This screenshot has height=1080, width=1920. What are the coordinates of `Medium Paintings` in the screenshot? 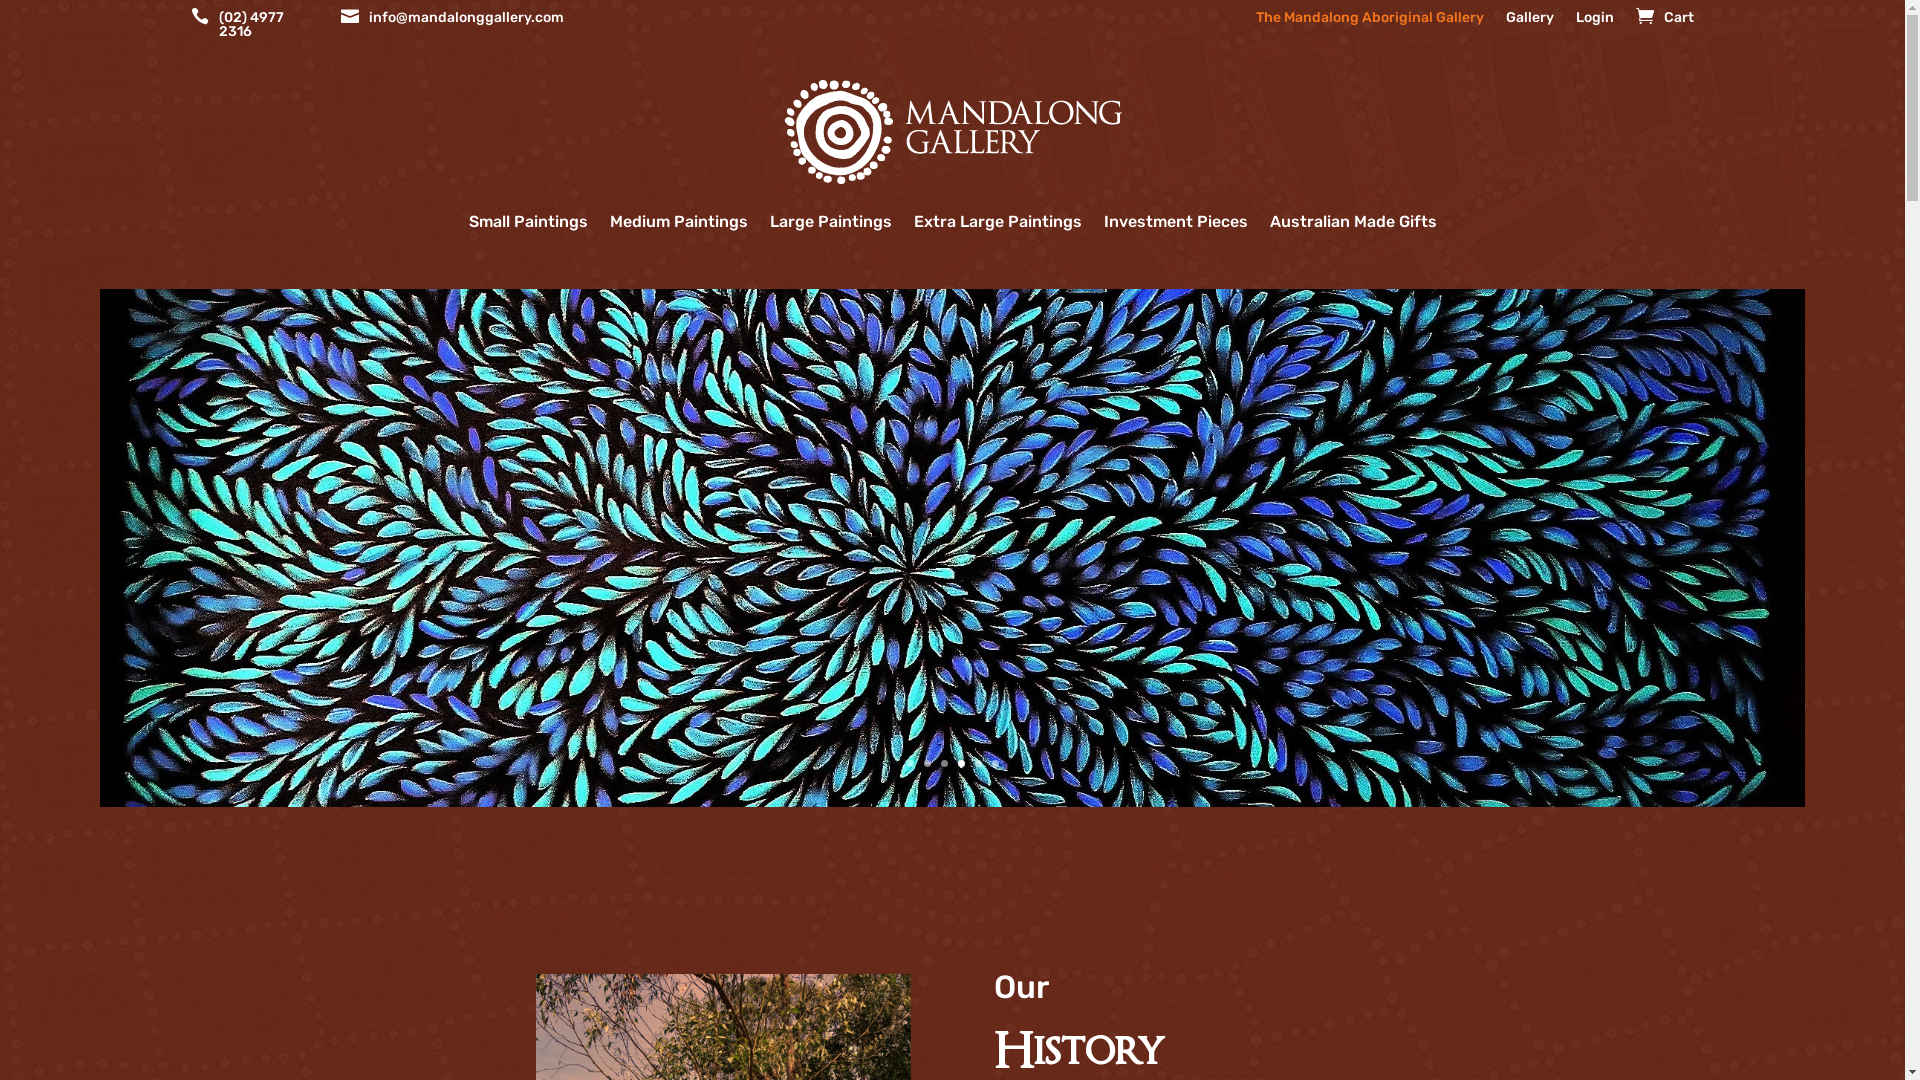 It's located at (679, 212).